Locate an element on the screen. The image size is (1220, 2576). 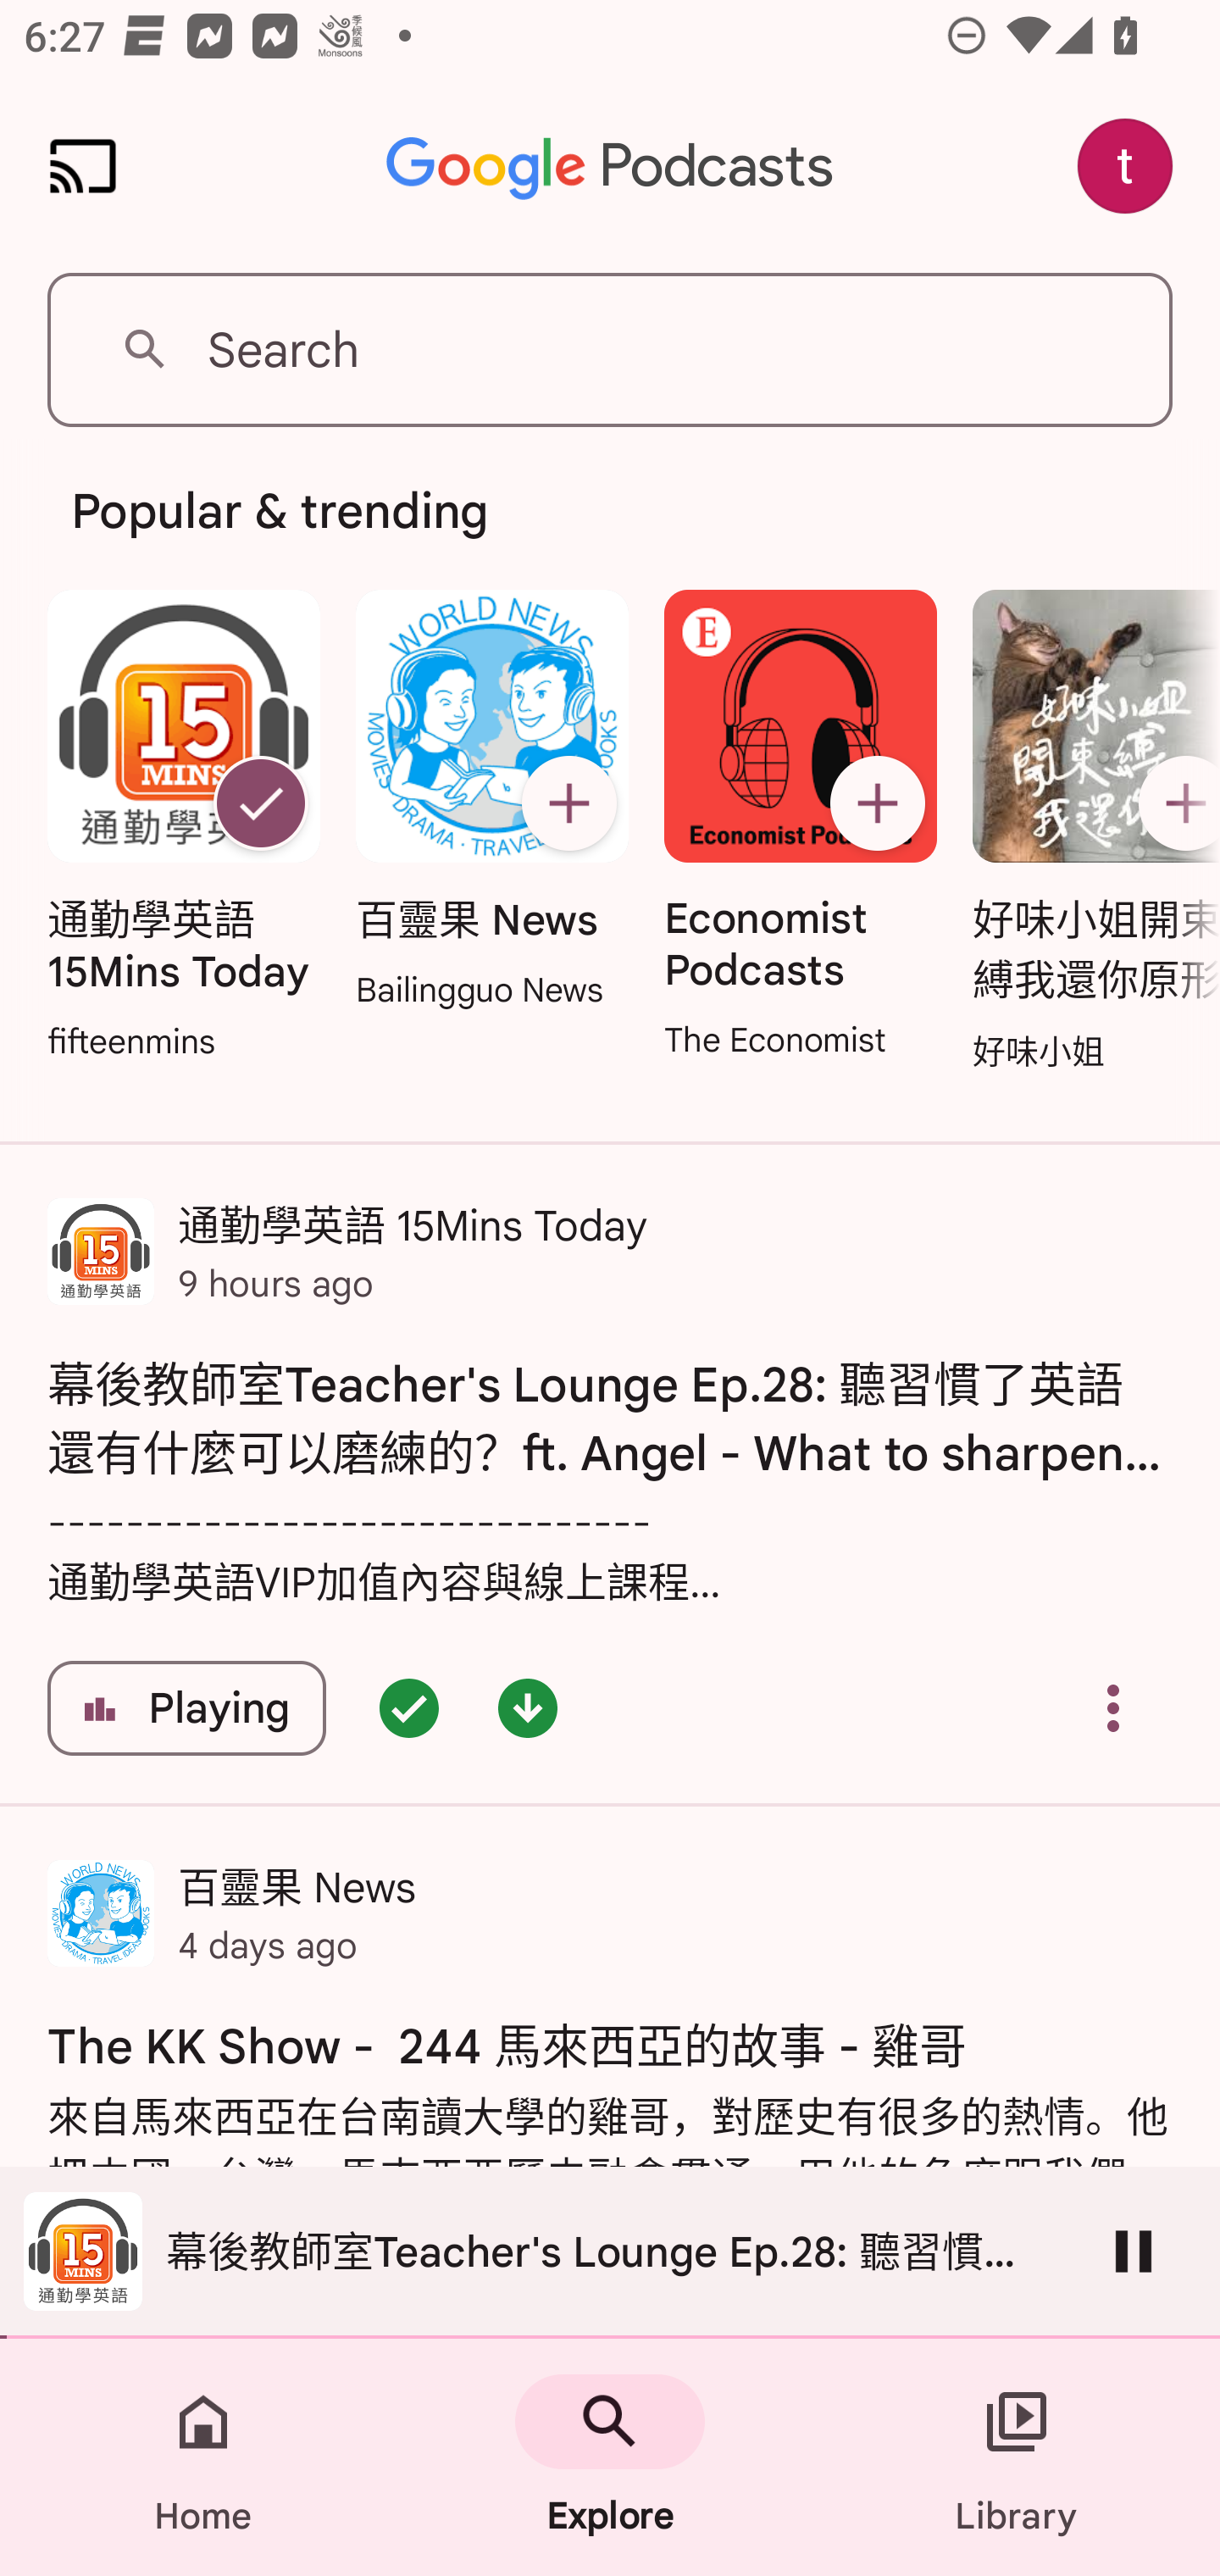
Subscribe is located at coordinates (568, 803).